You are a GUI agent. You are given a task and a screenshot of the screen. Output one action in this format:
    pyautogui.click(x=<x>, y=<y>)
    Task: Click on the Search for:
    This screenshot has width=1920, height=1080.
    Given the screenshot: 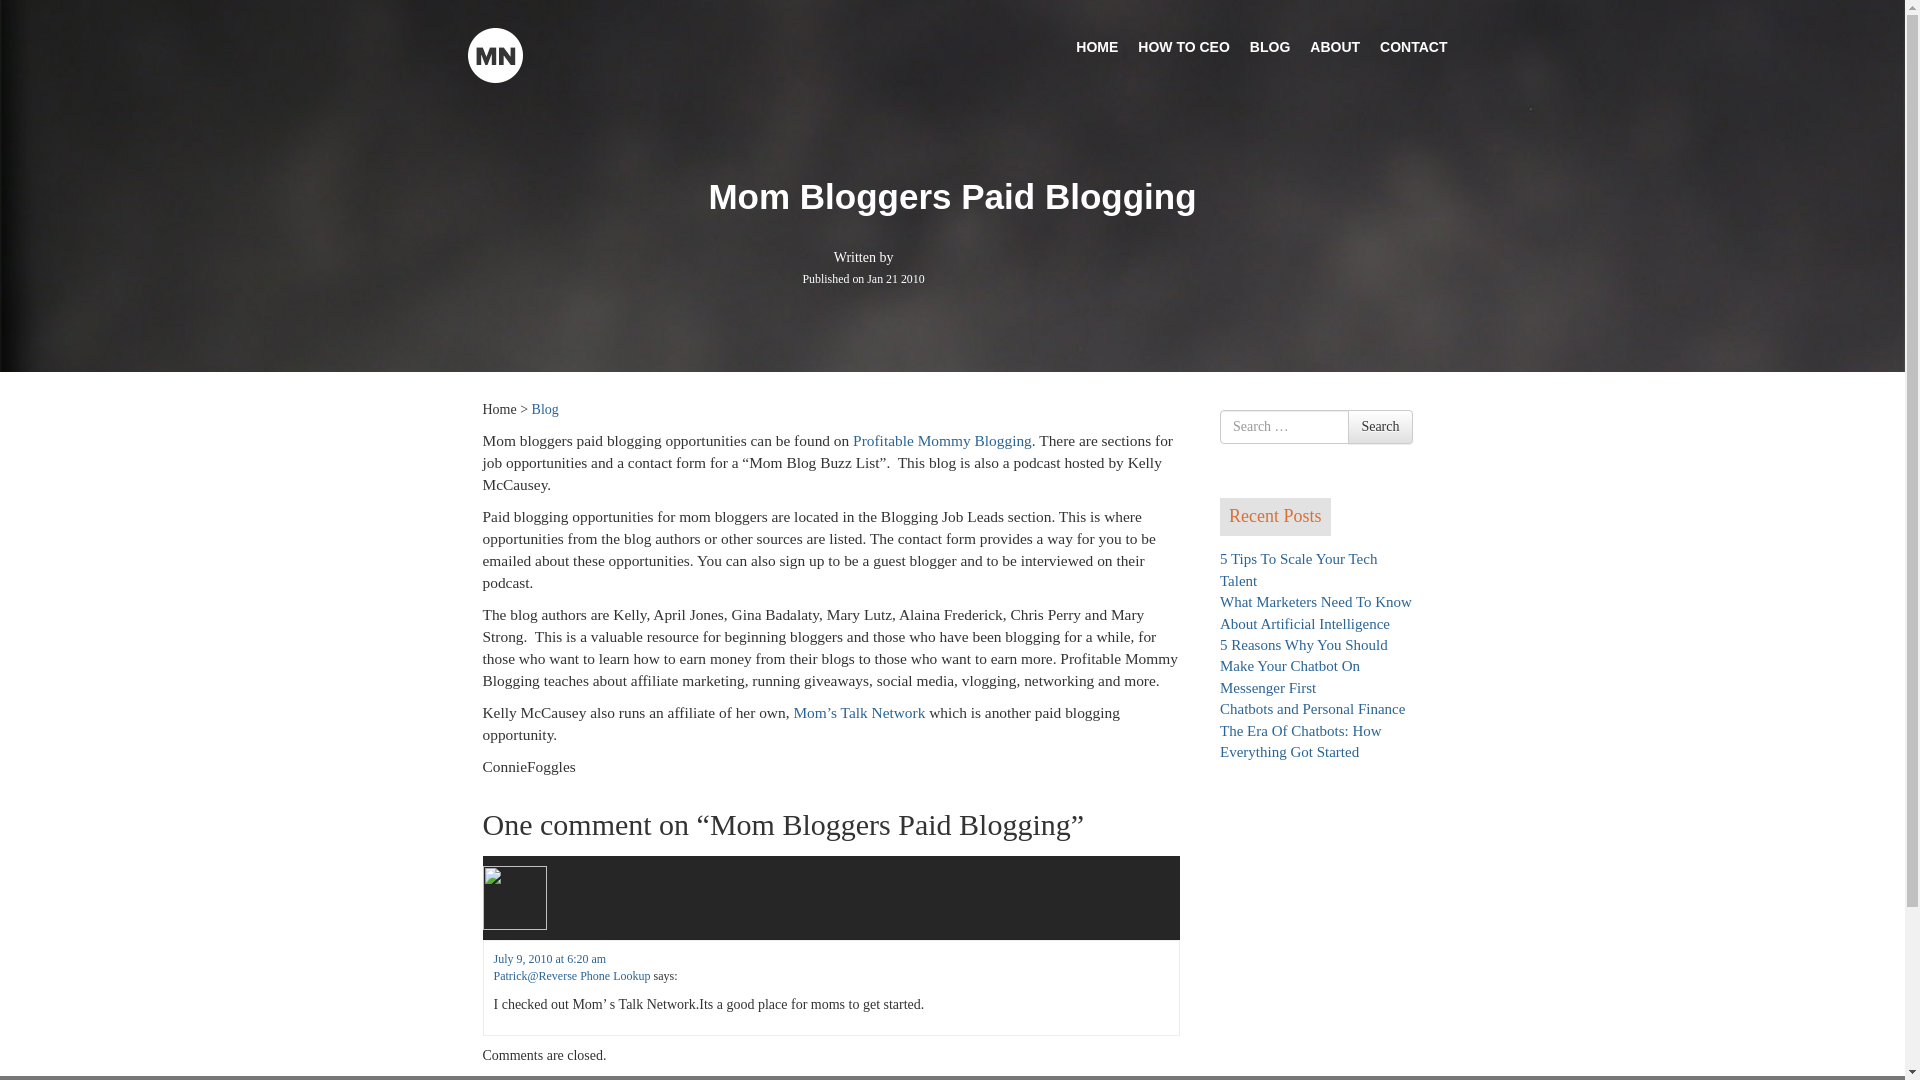 What is the action you would take?
    pyautogui.click(x=1284, y=426)
    